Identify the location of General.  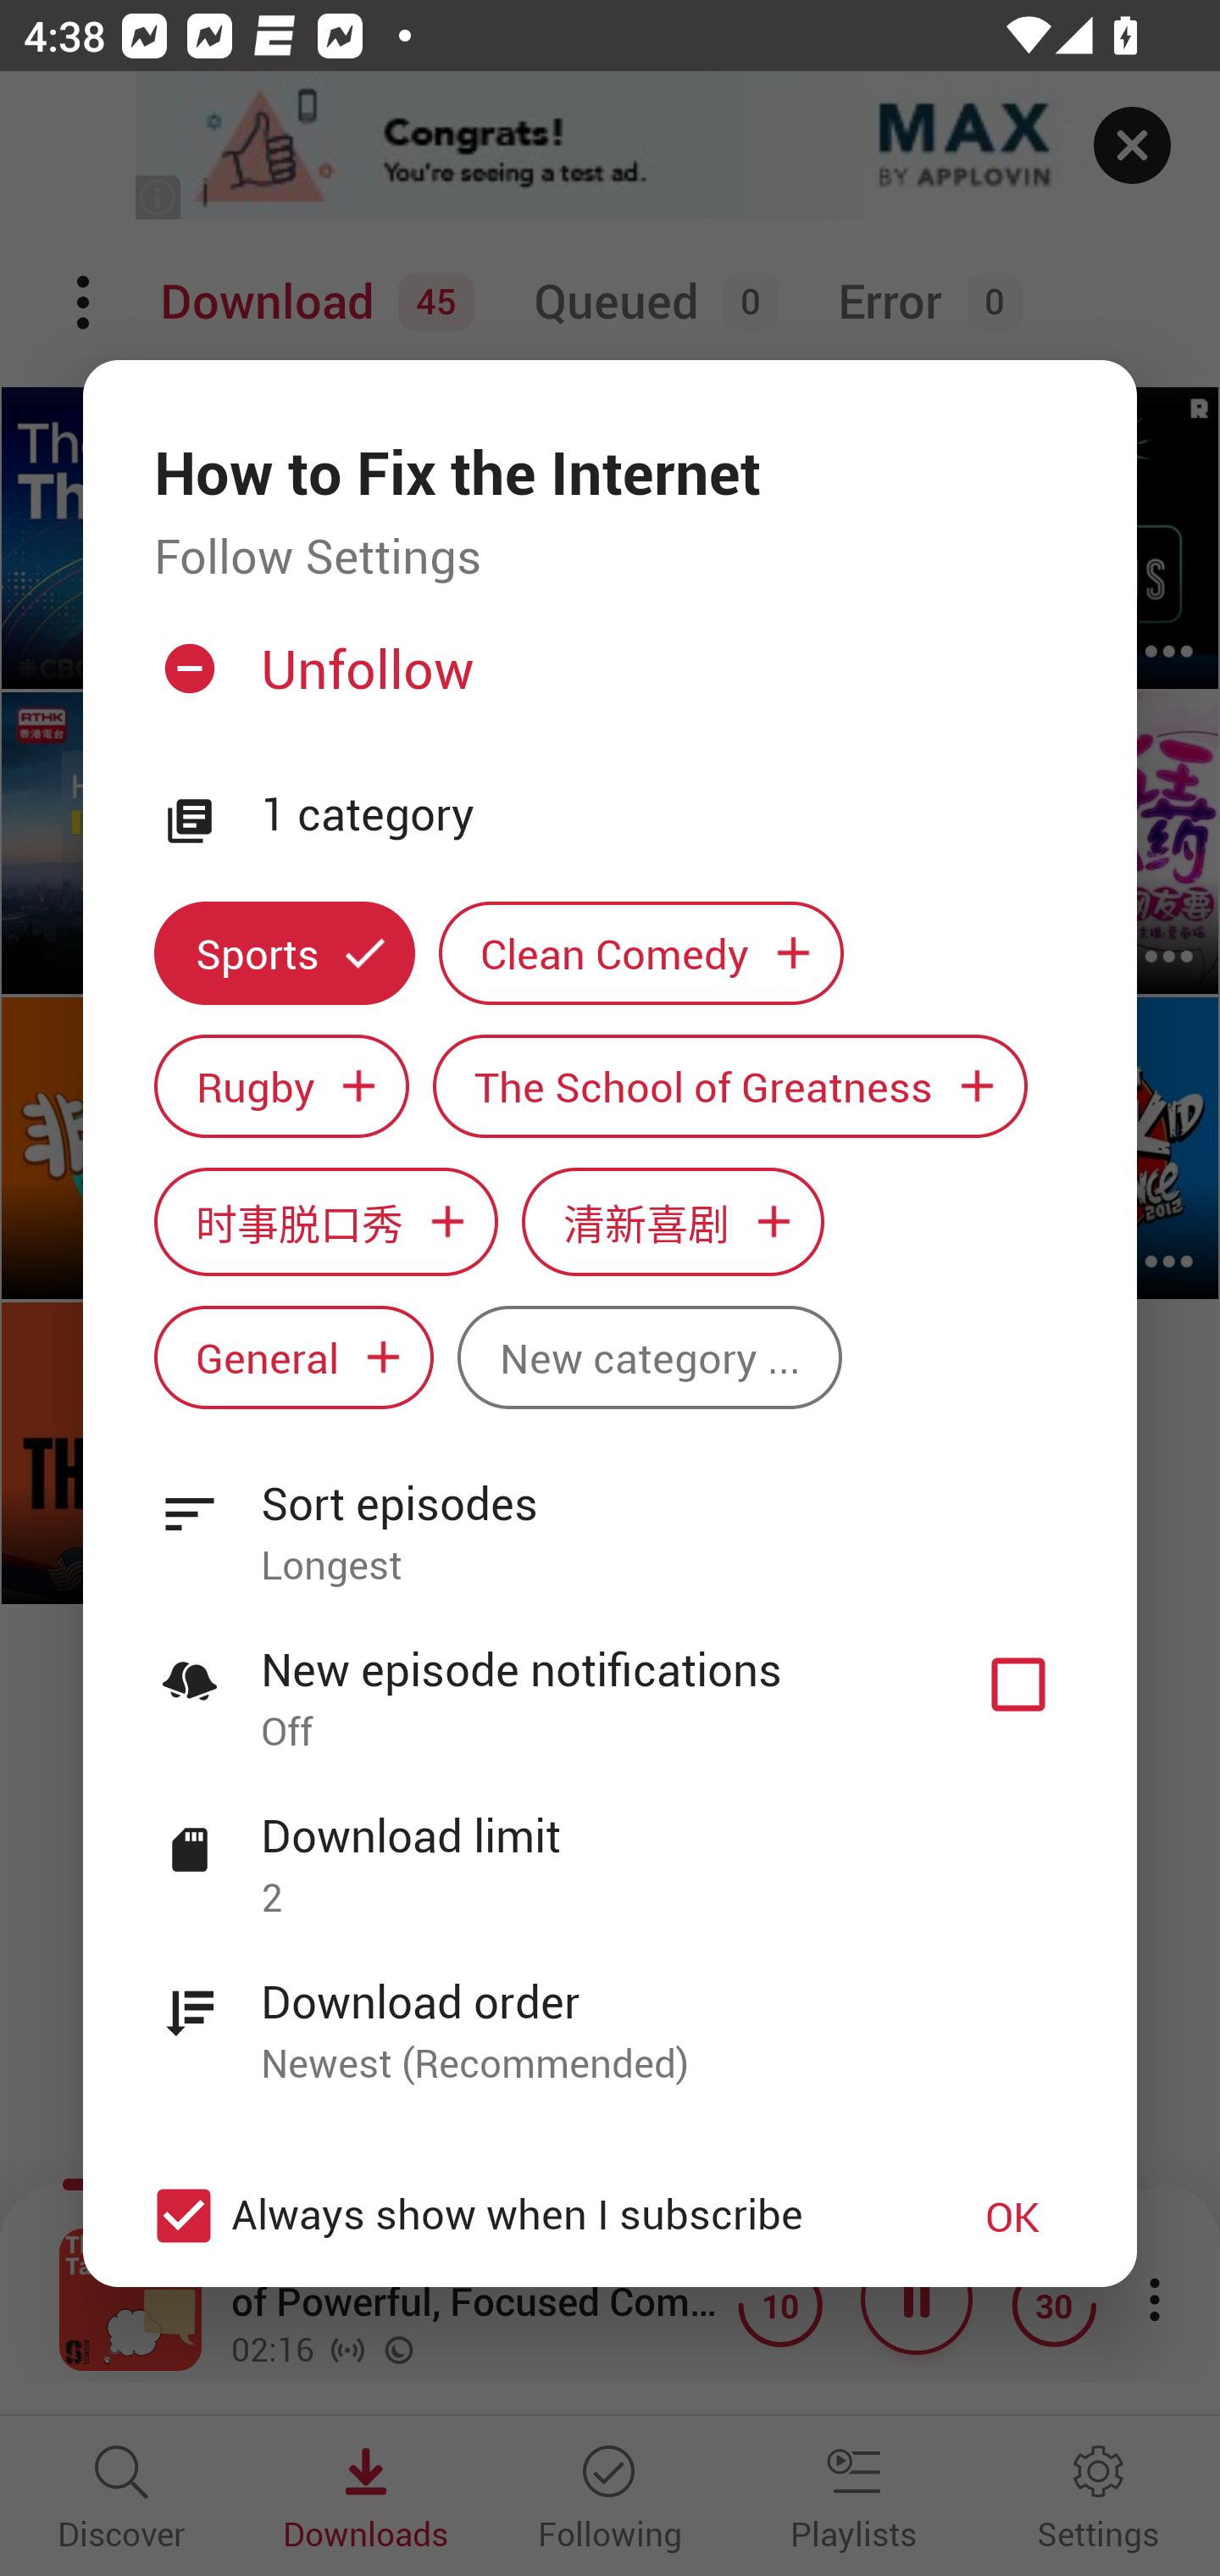
(293, 1357).